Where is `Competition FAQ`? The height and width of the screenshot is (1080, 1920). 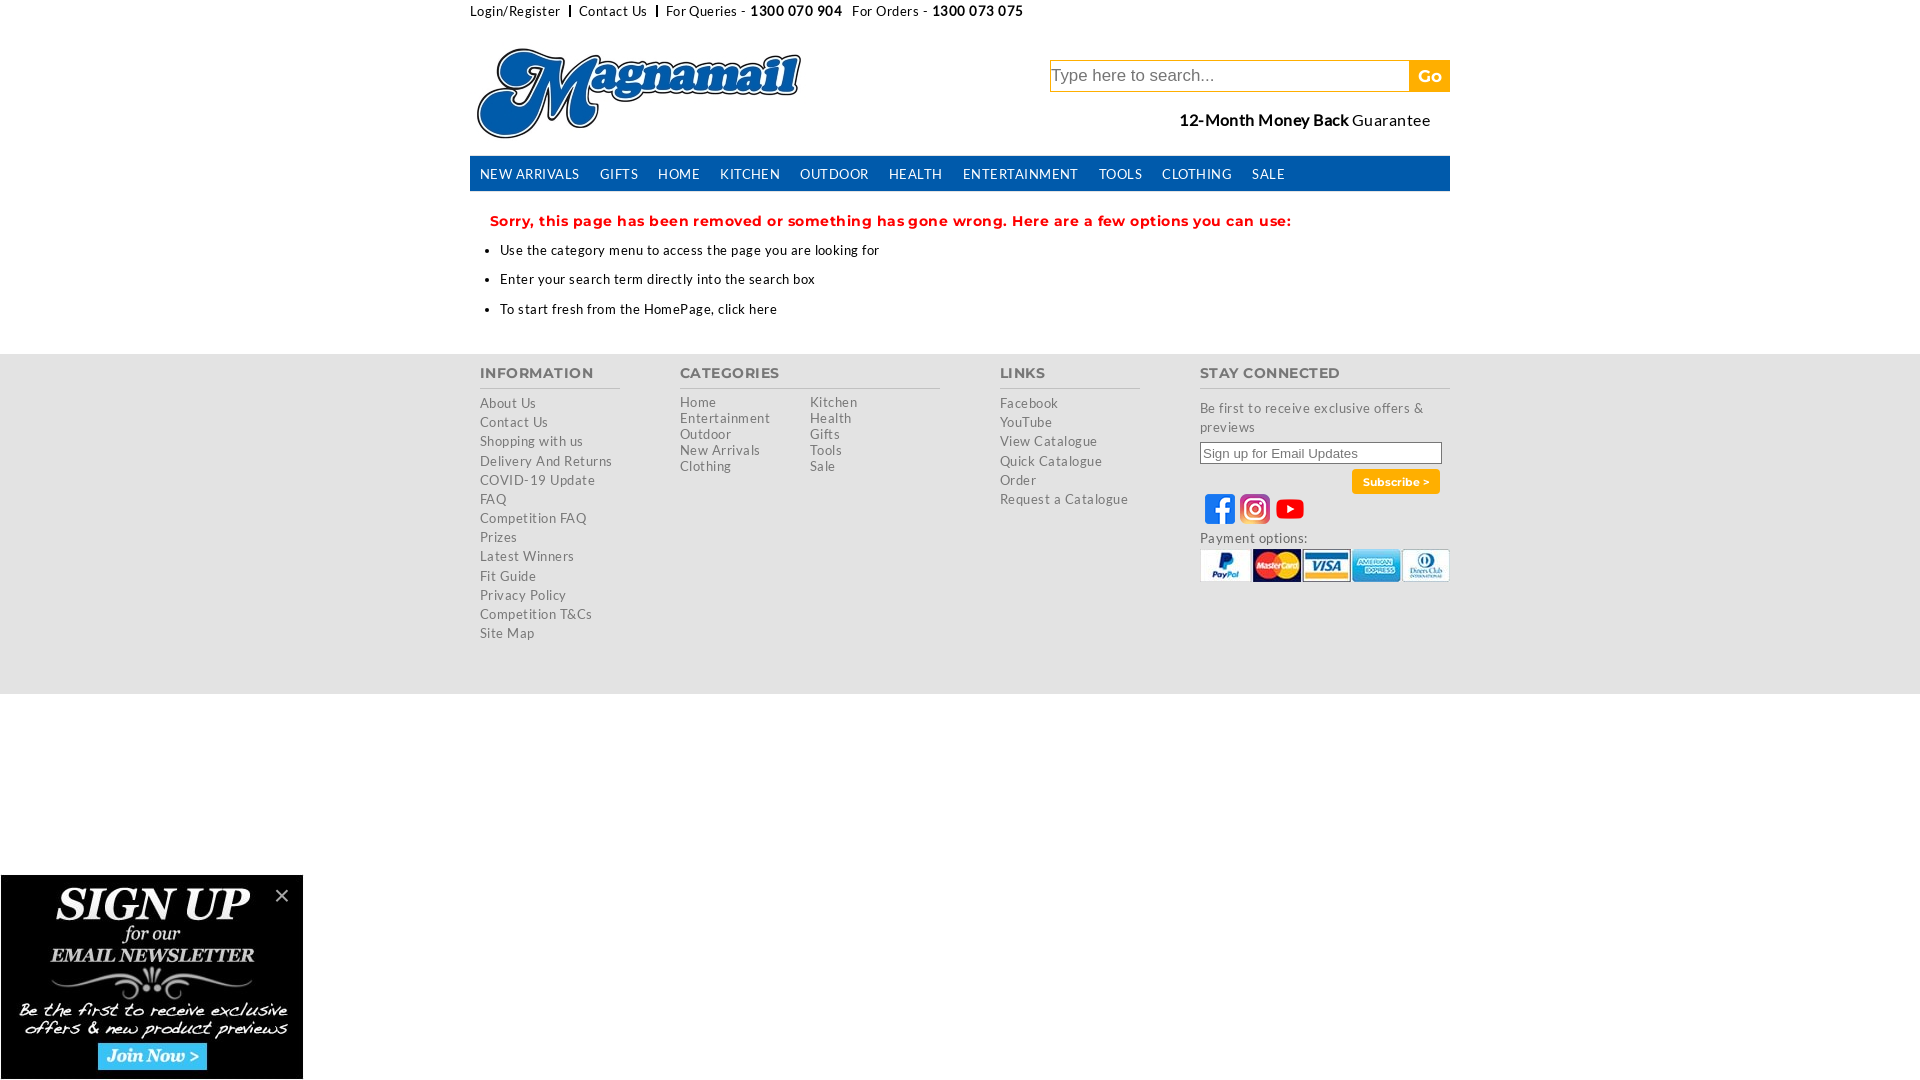 Competition FAQ is located at coordinates (533, 518).